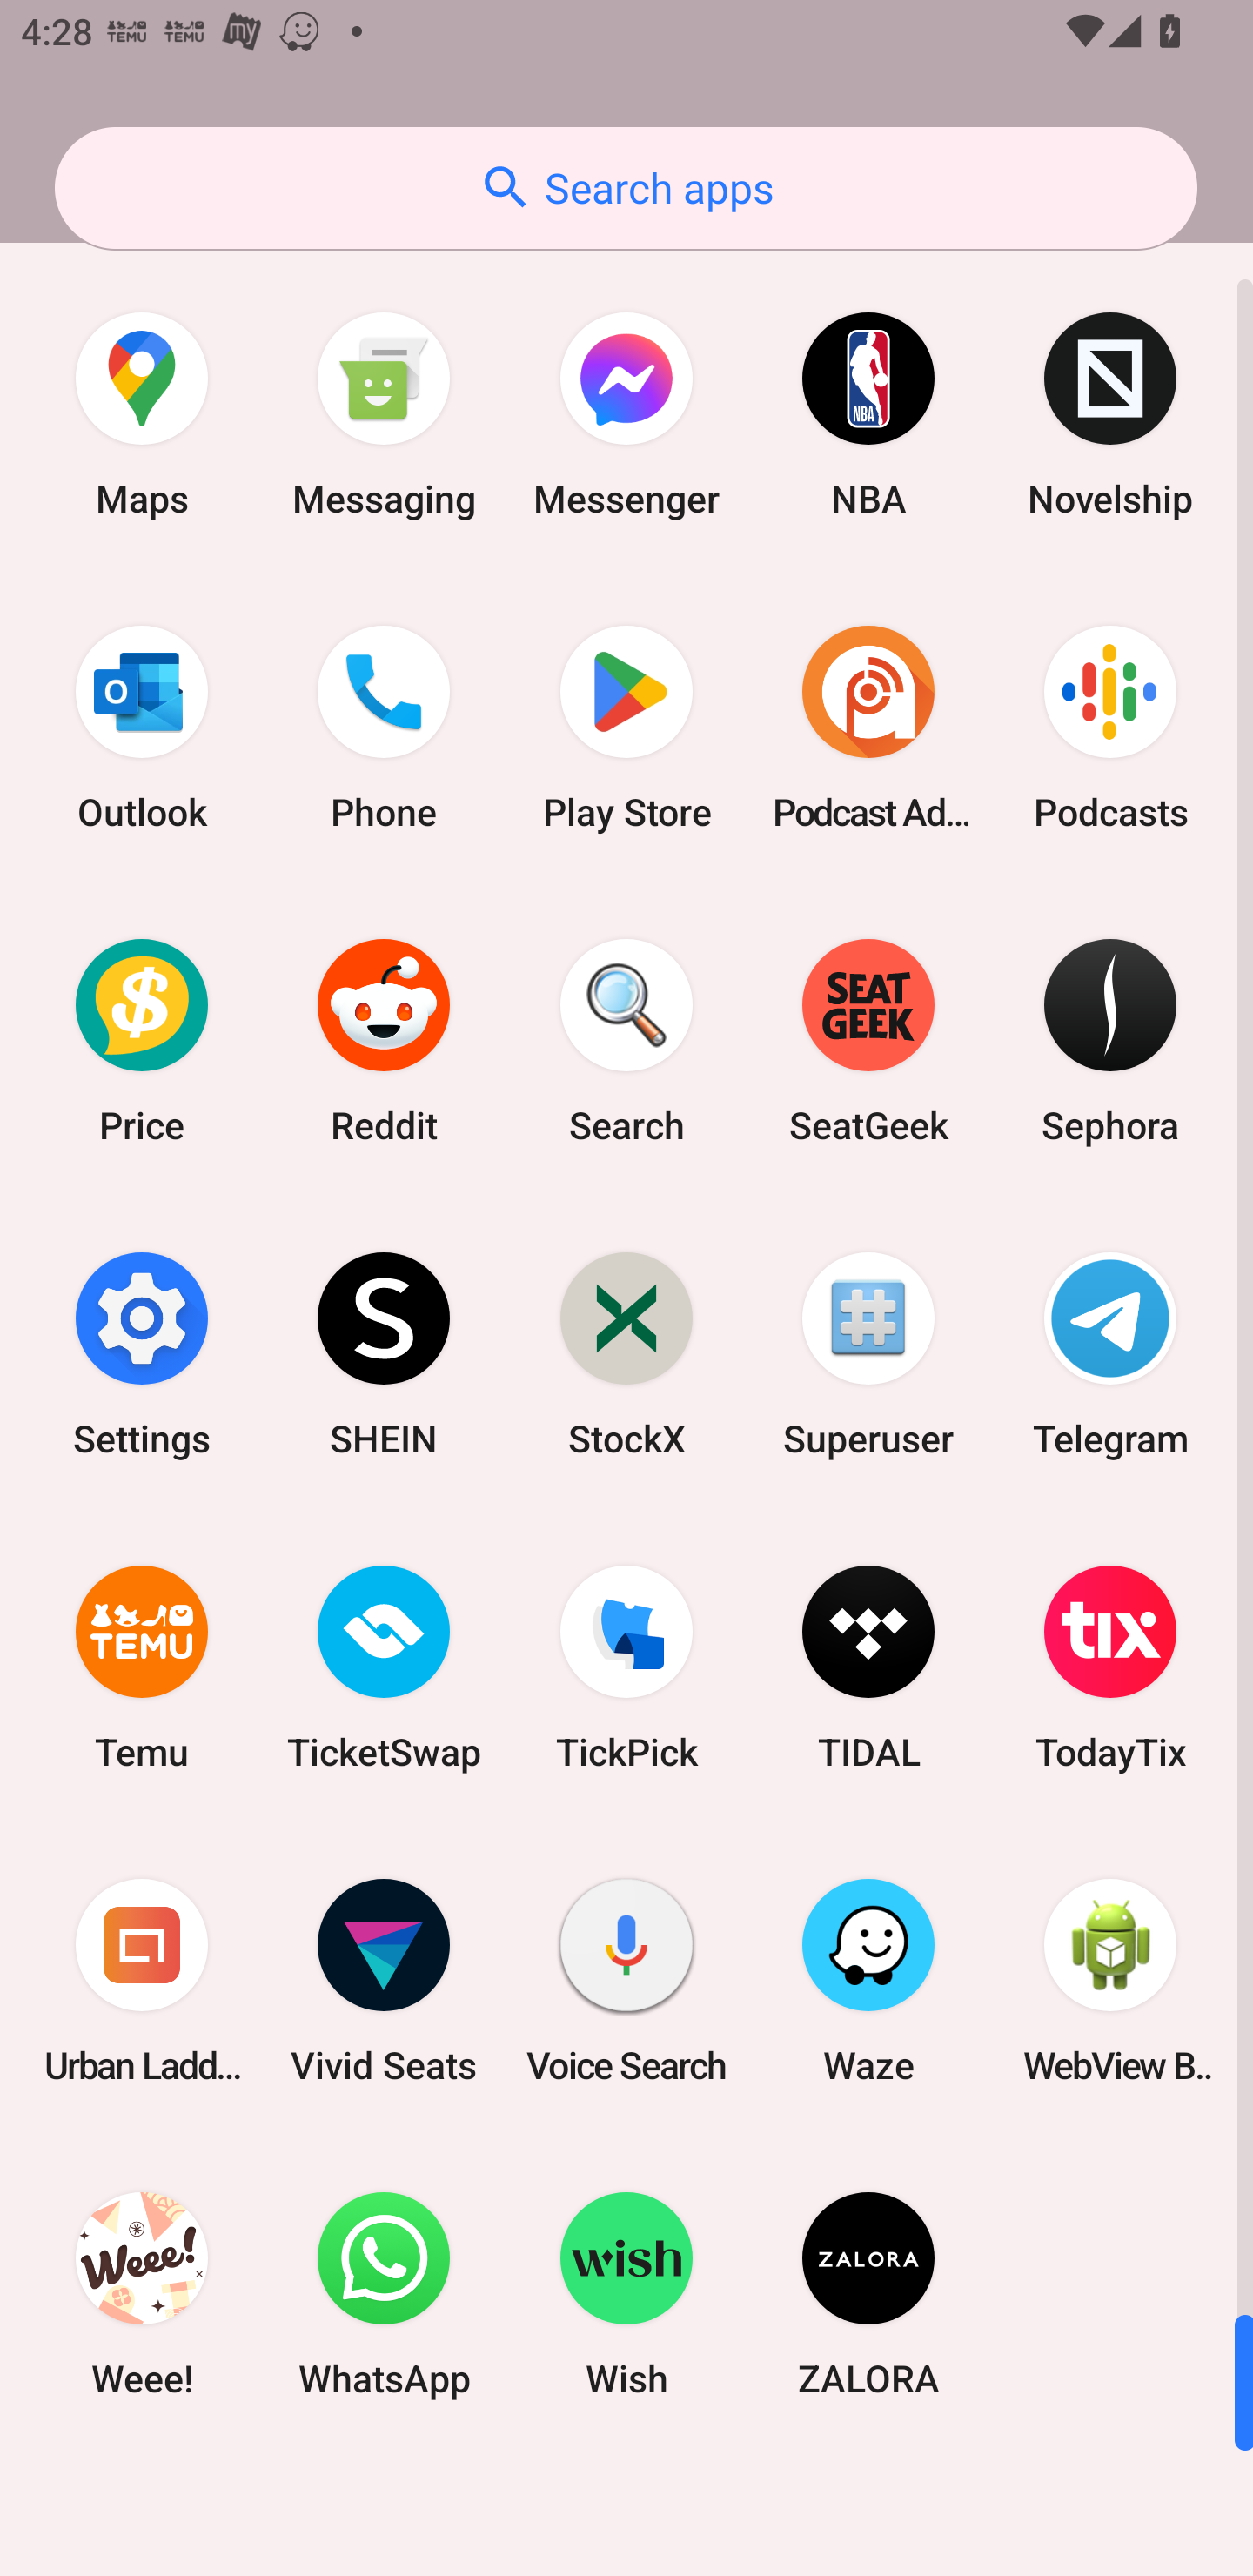  I want to click on WebView Browser Tester, so click(1110, 1981).